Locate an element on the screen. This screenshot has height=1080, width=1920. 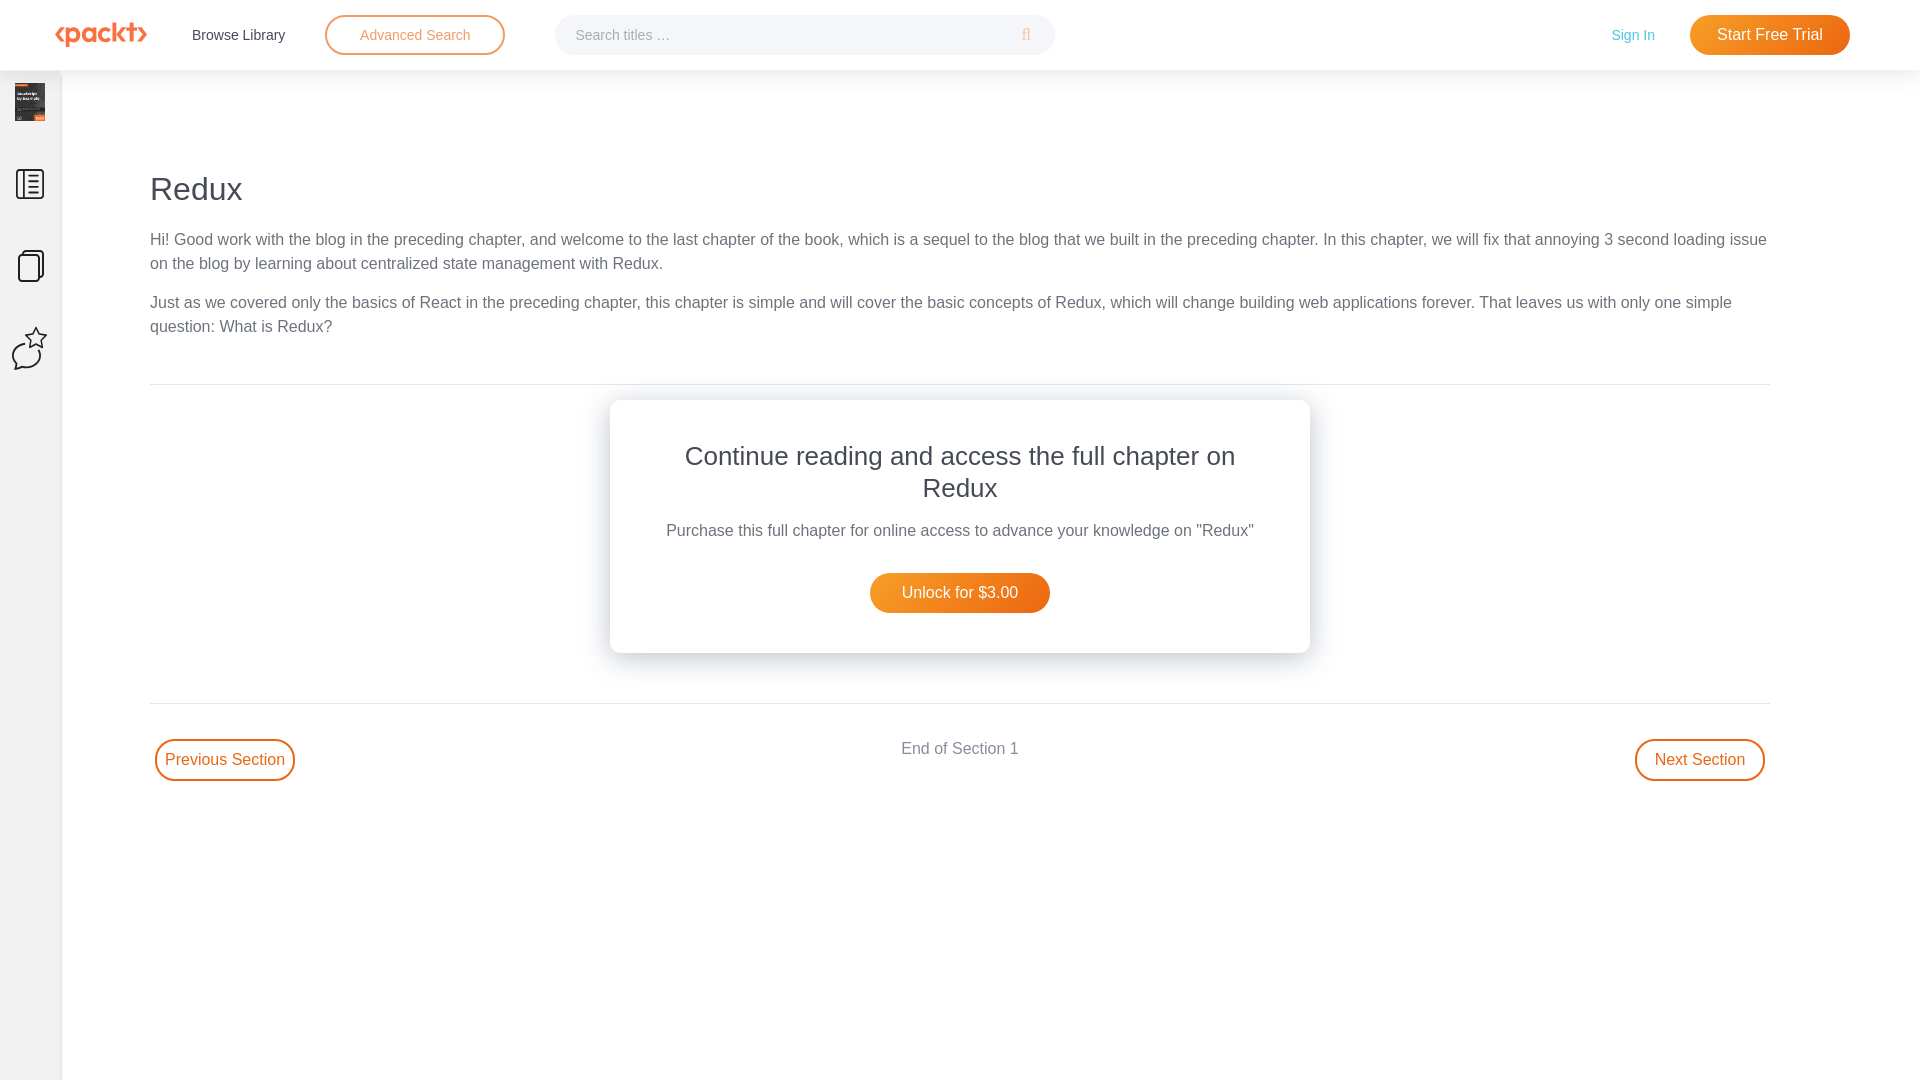
Go to Previous section is located at coordinates (225, 759).